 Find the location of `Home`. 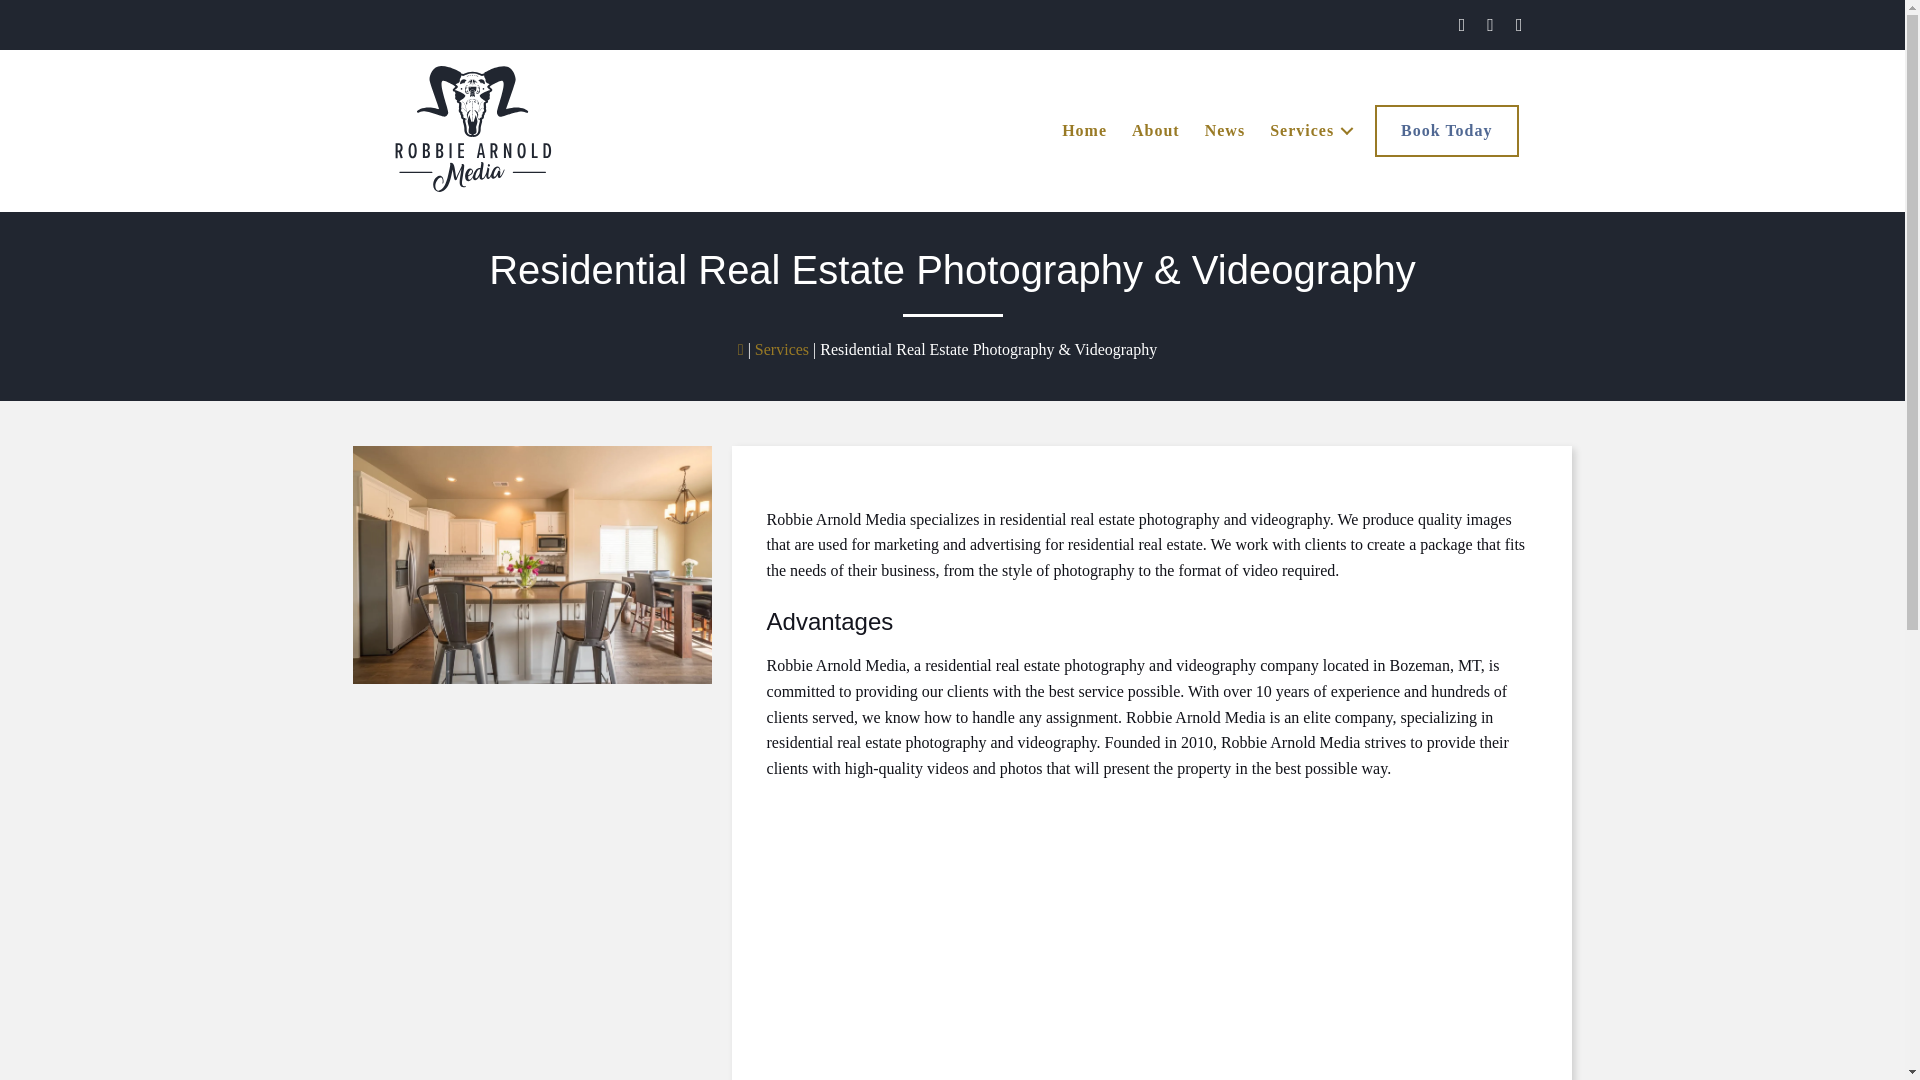

Home is located at coordinates (1084, 130).